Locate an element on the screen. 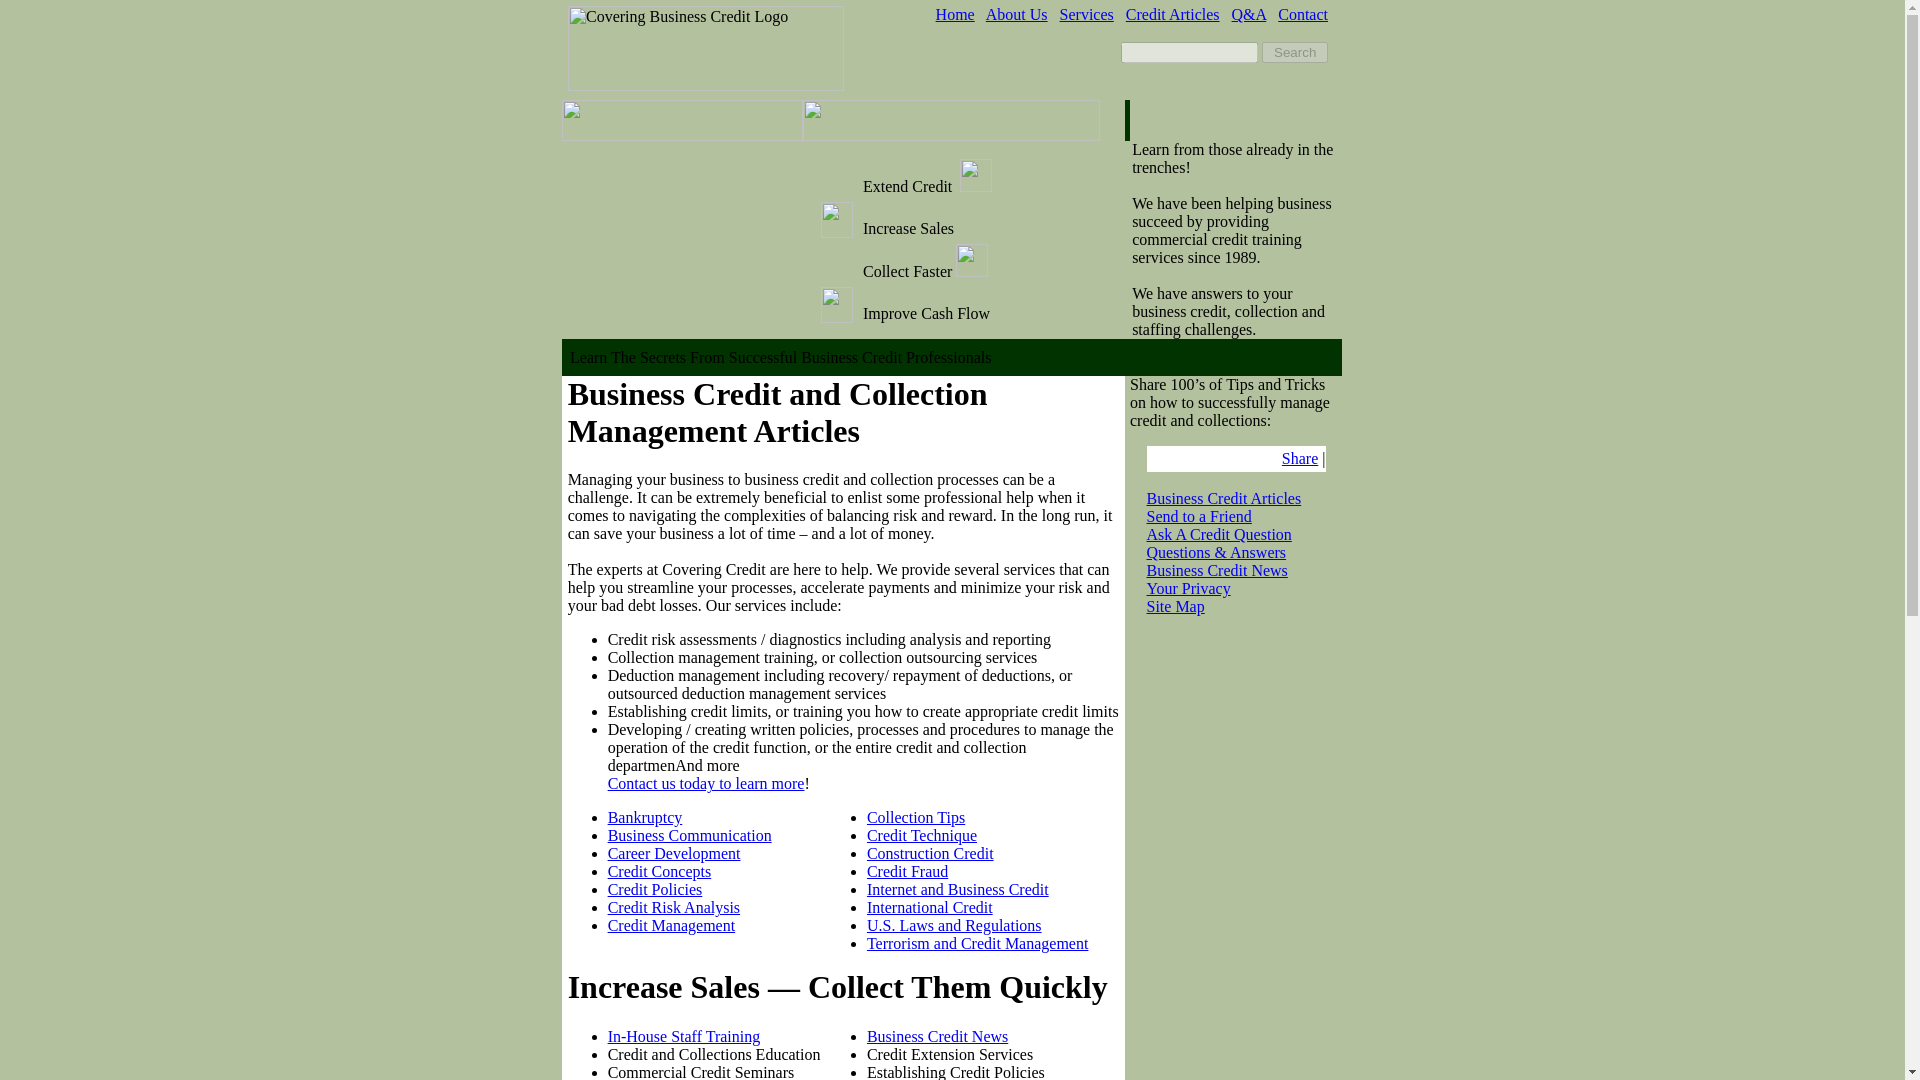  Collection Tips is located at coordinates (916, 817).